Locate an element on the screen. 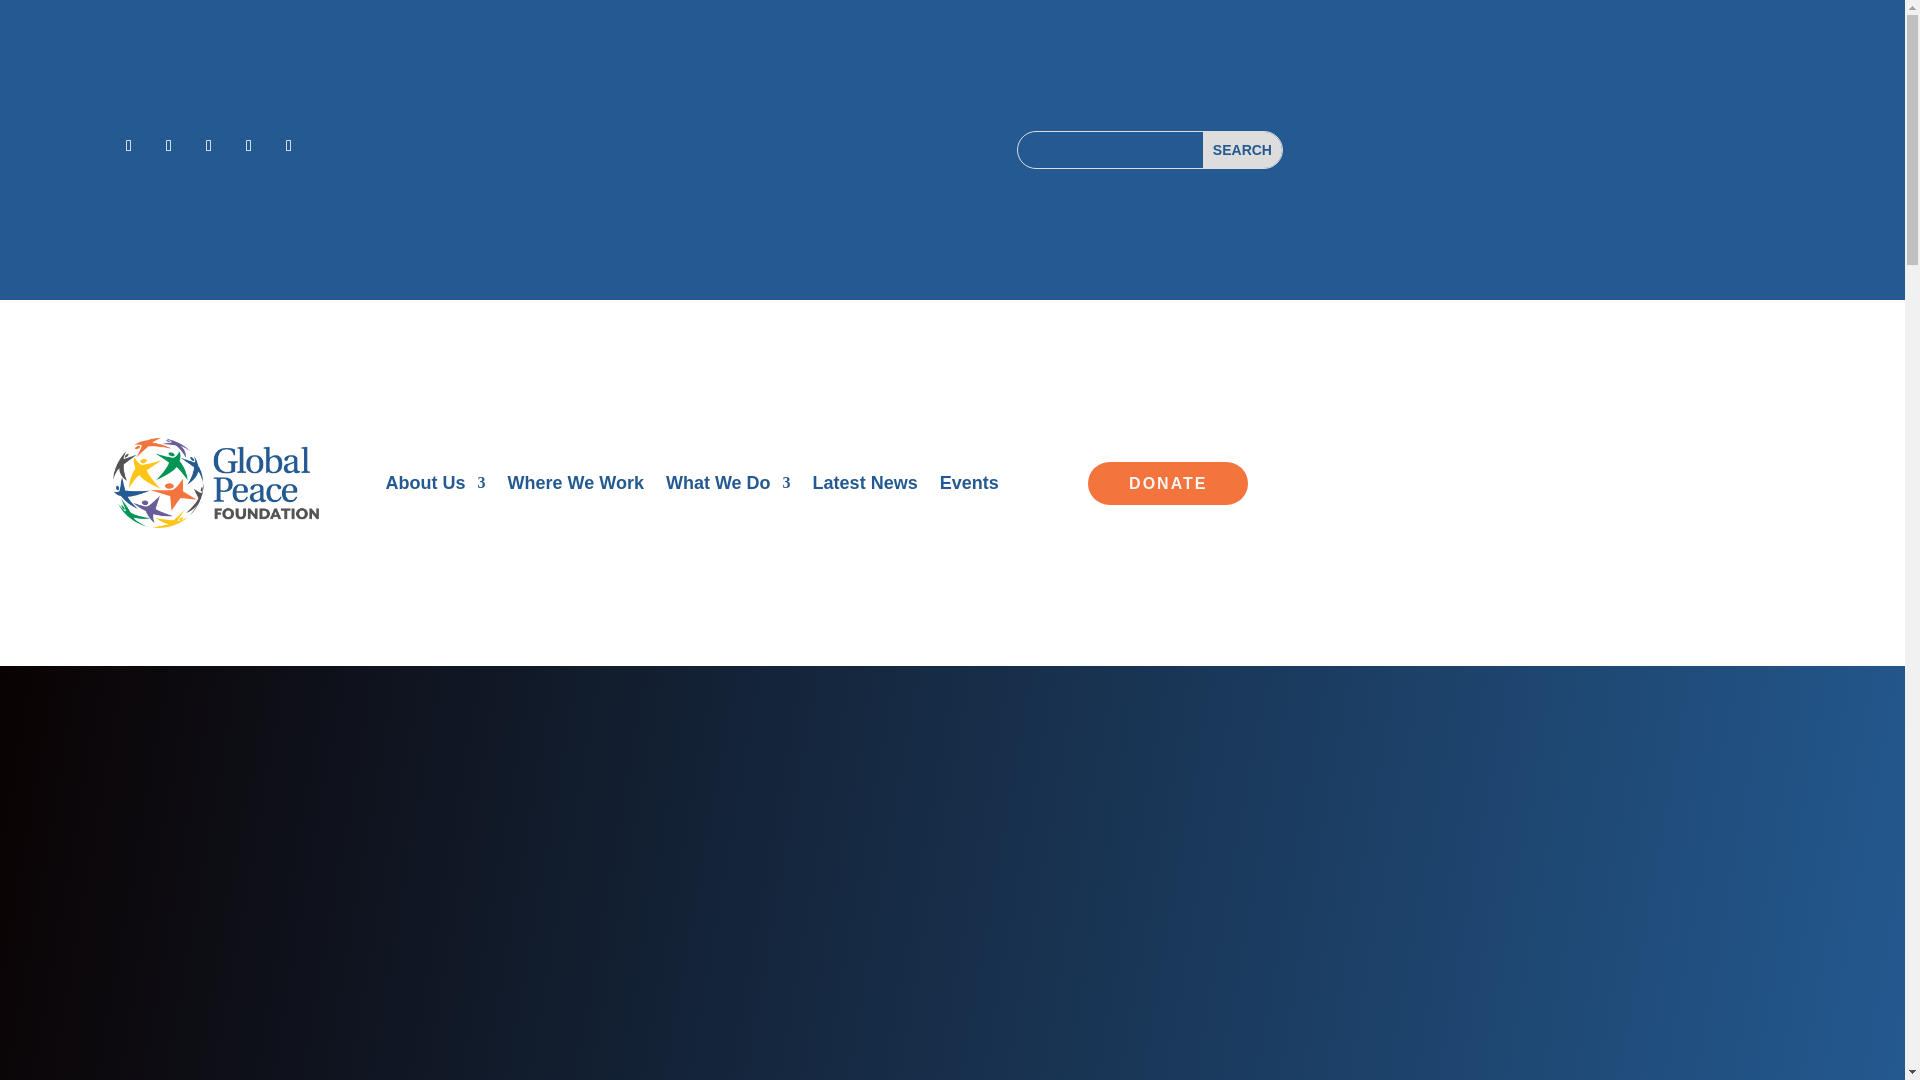 The height and width of the screenshot is (1080, 1920). Events is located at coordinates (969, 486).